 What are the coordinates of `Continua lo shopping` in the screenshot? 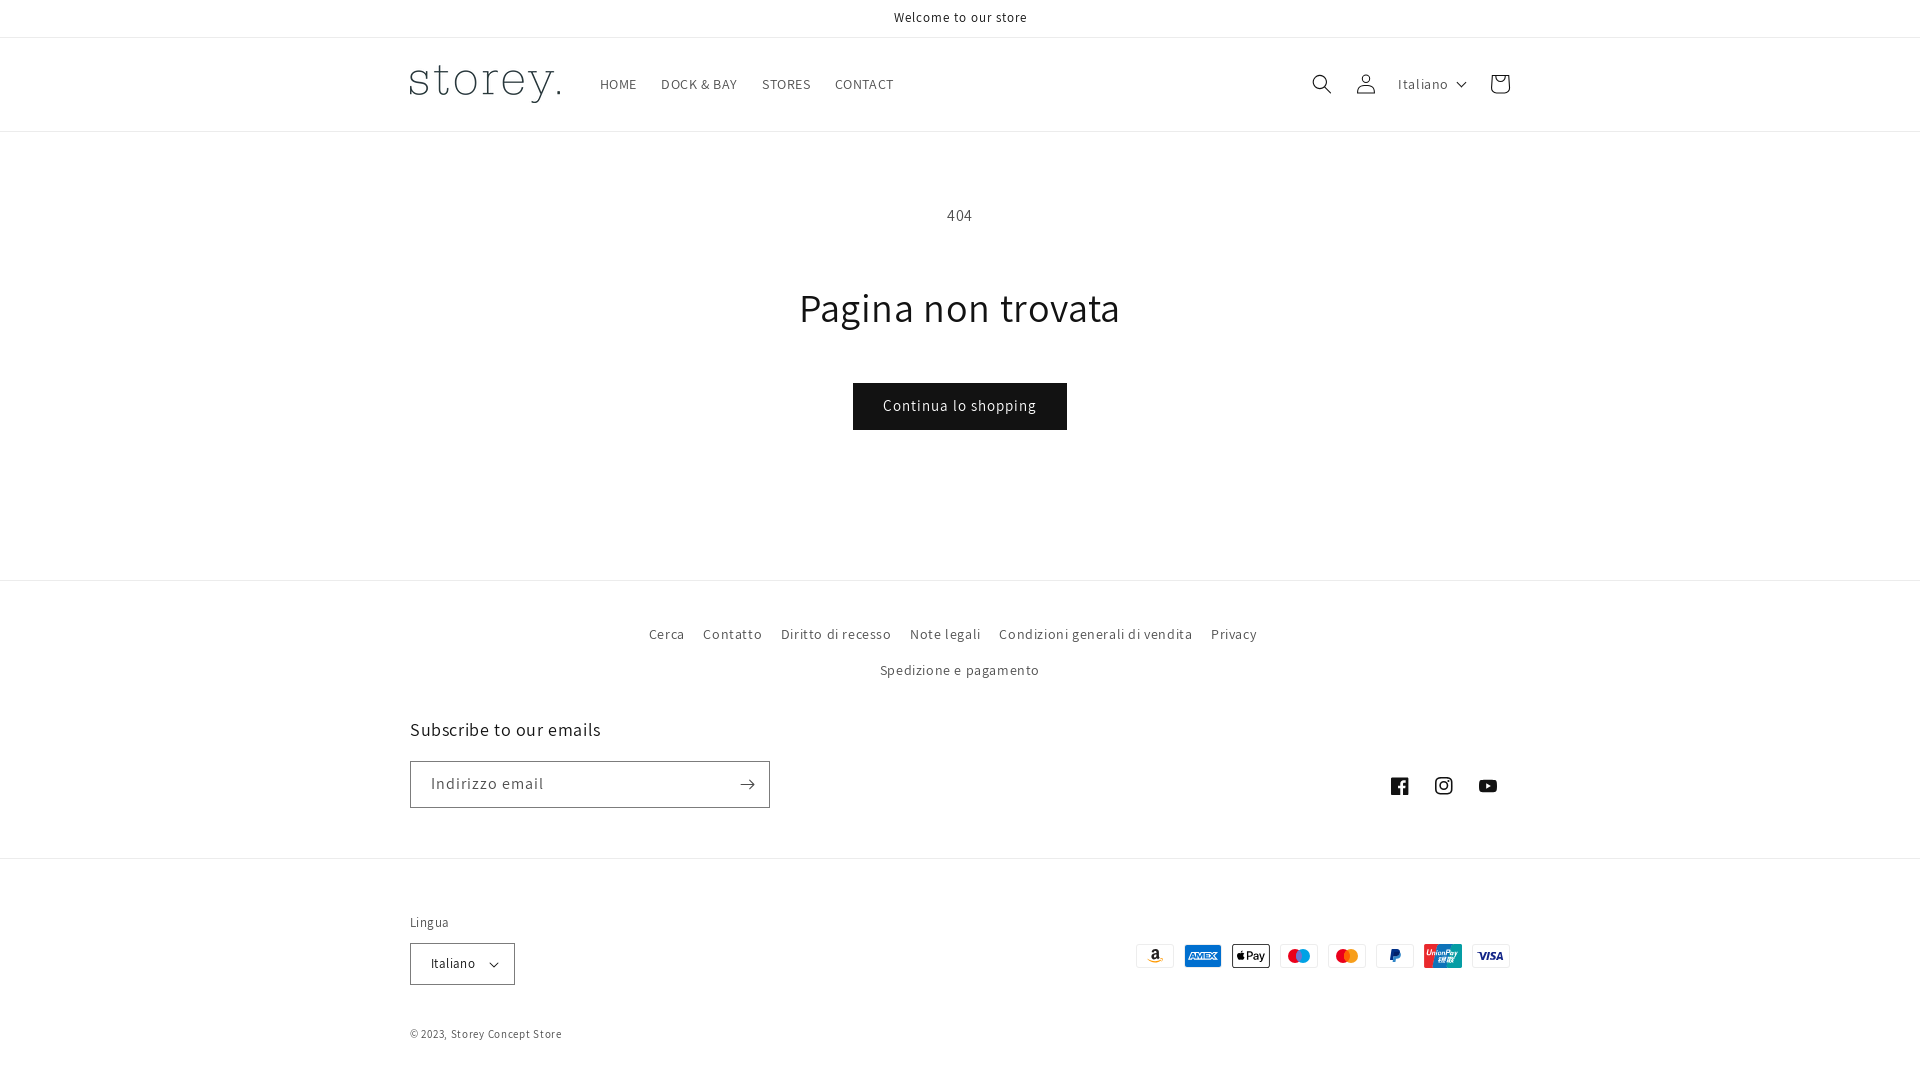 It's located at (960, 406).